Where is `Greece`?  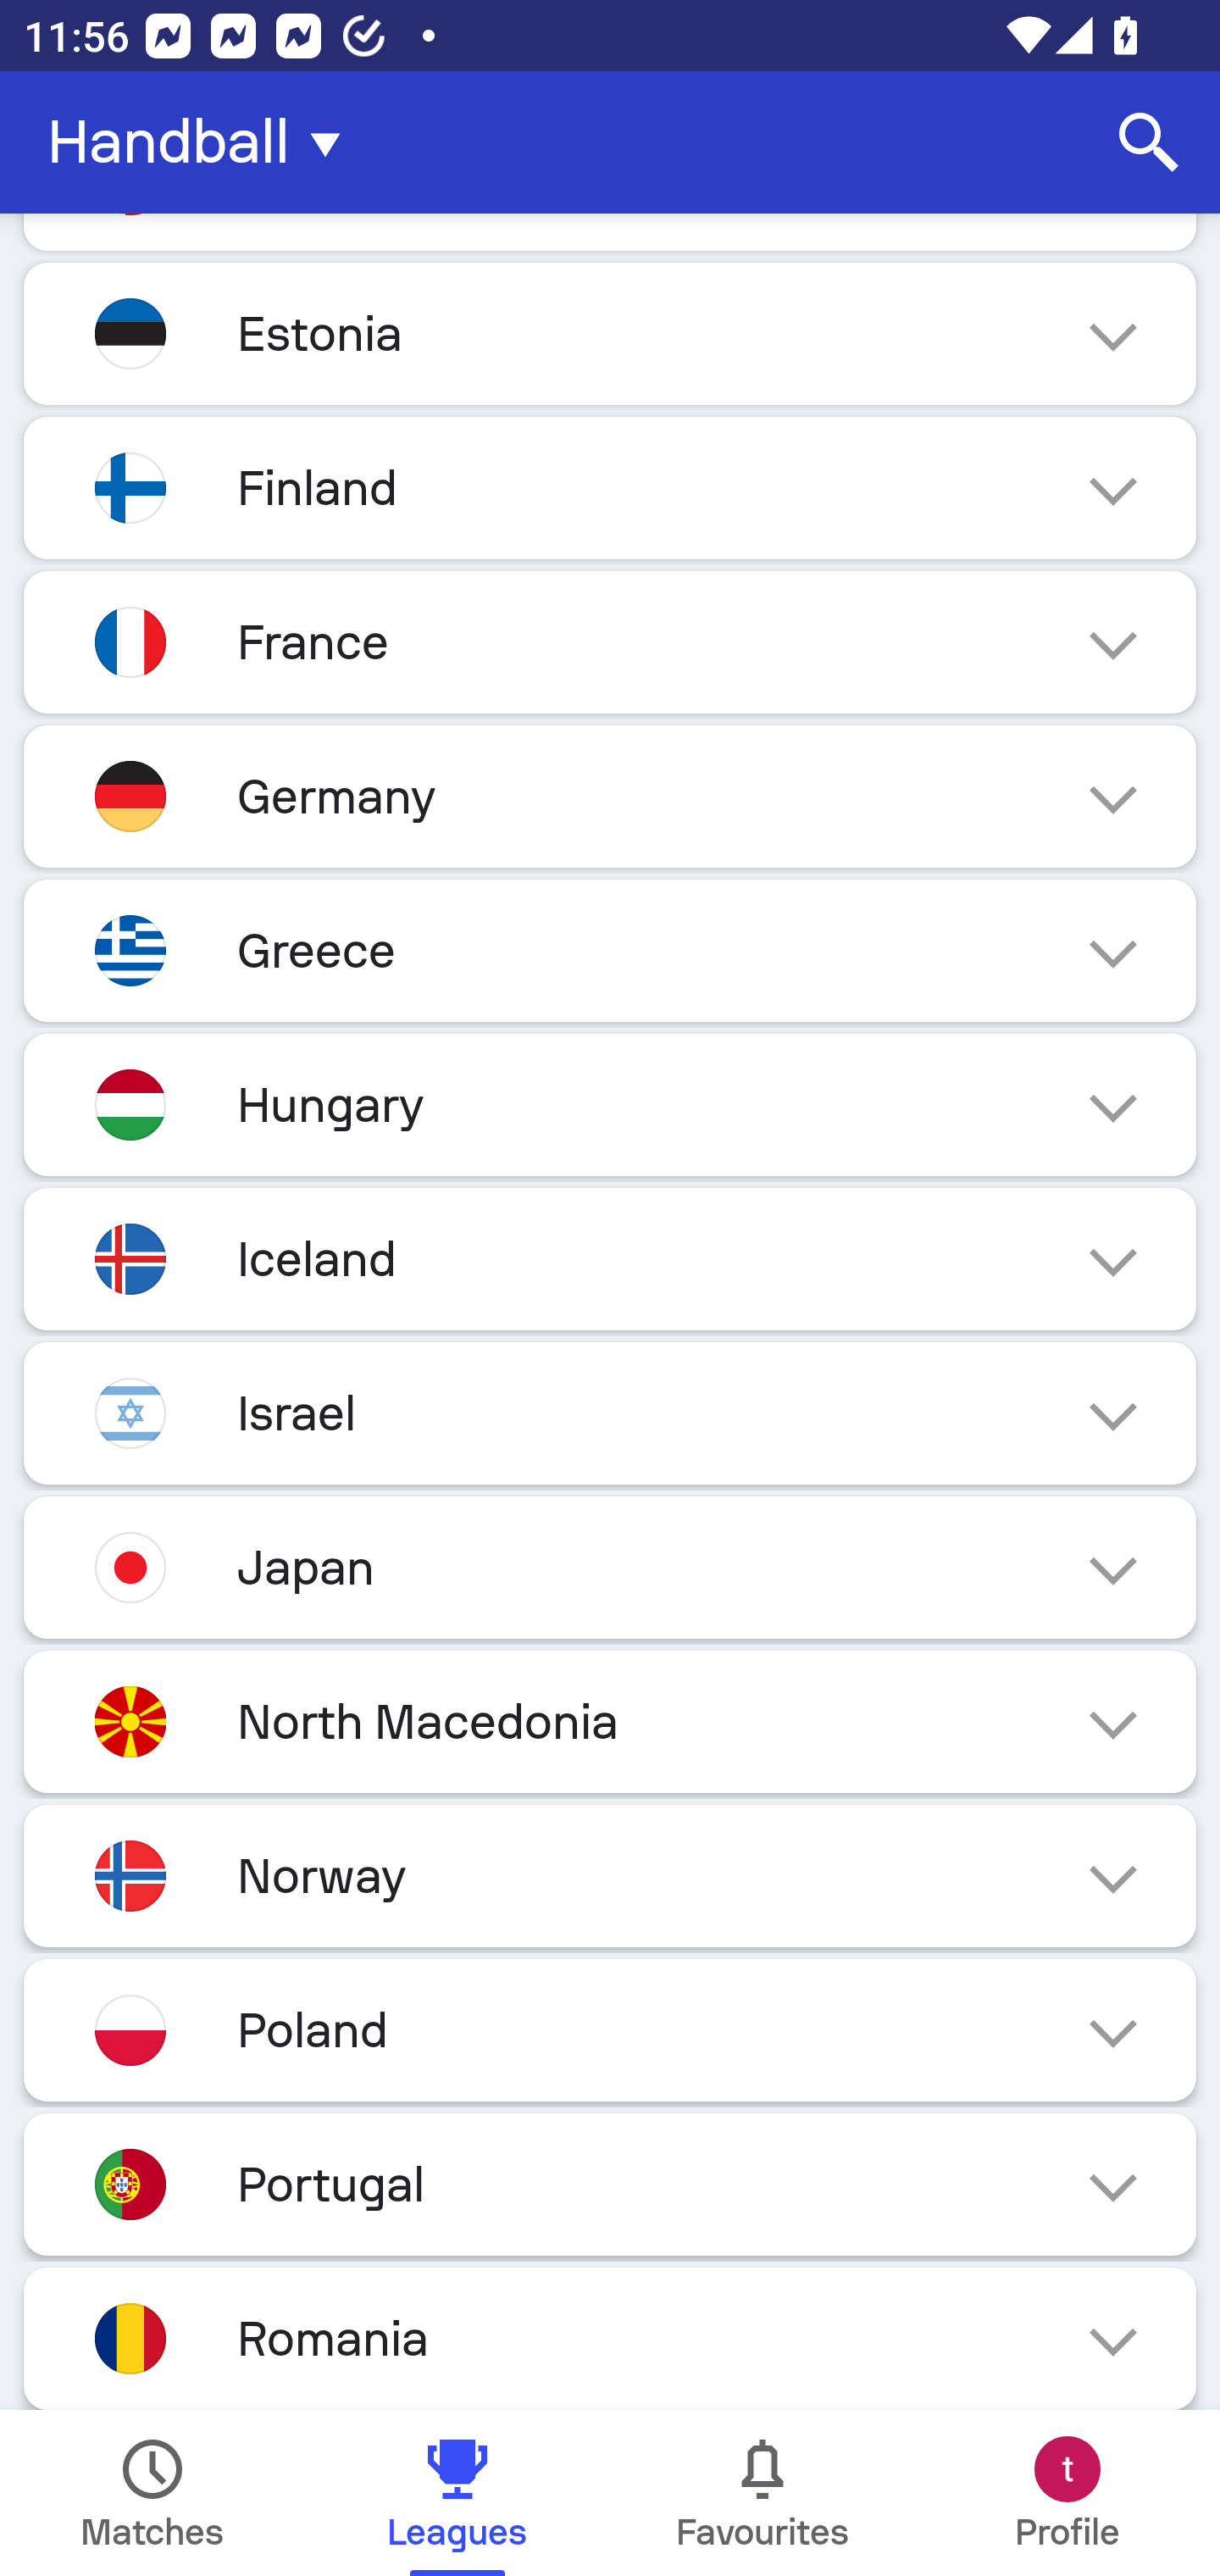
Greece is located at coordinates (610, 950).